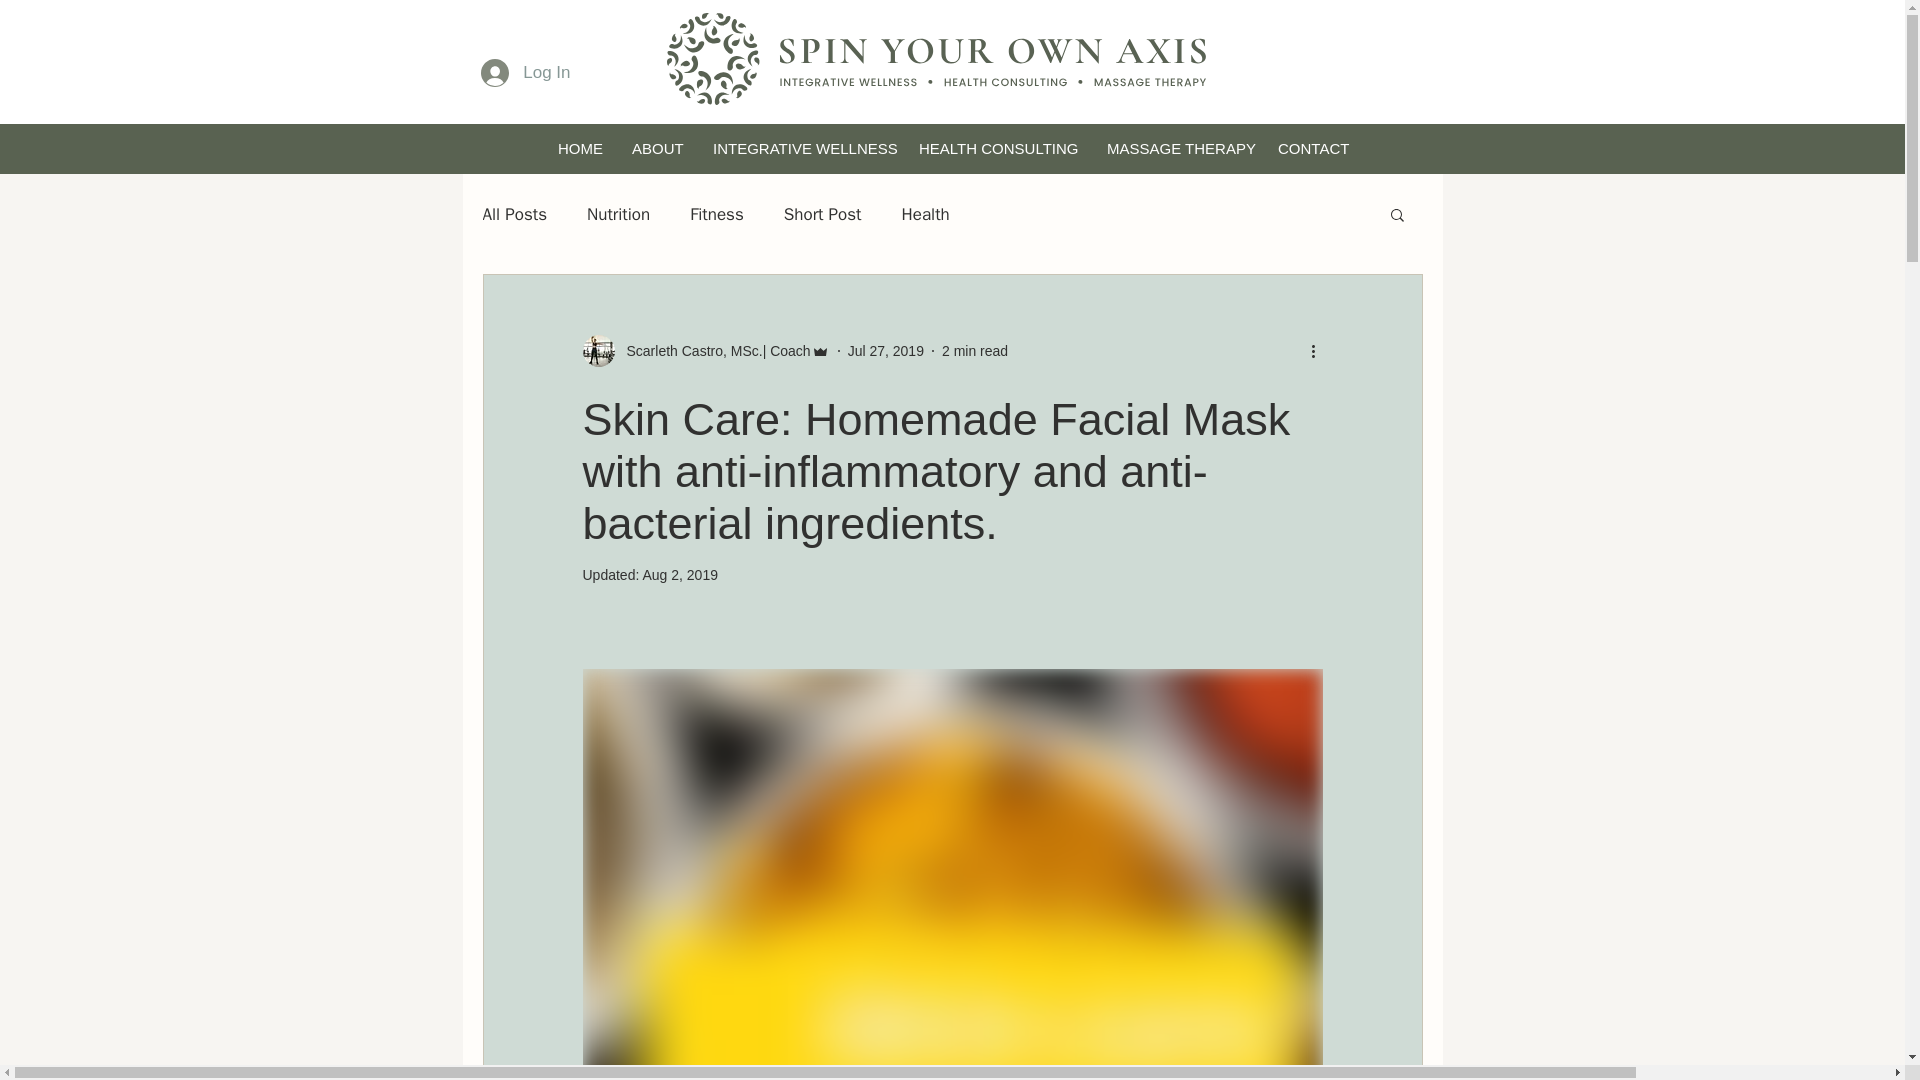 The height and width of the screenshot is (1080, 1920). What do you see at coordinates (822, 212) in the screenshot?
I see `Short Post` at bounding box center [822, 212].